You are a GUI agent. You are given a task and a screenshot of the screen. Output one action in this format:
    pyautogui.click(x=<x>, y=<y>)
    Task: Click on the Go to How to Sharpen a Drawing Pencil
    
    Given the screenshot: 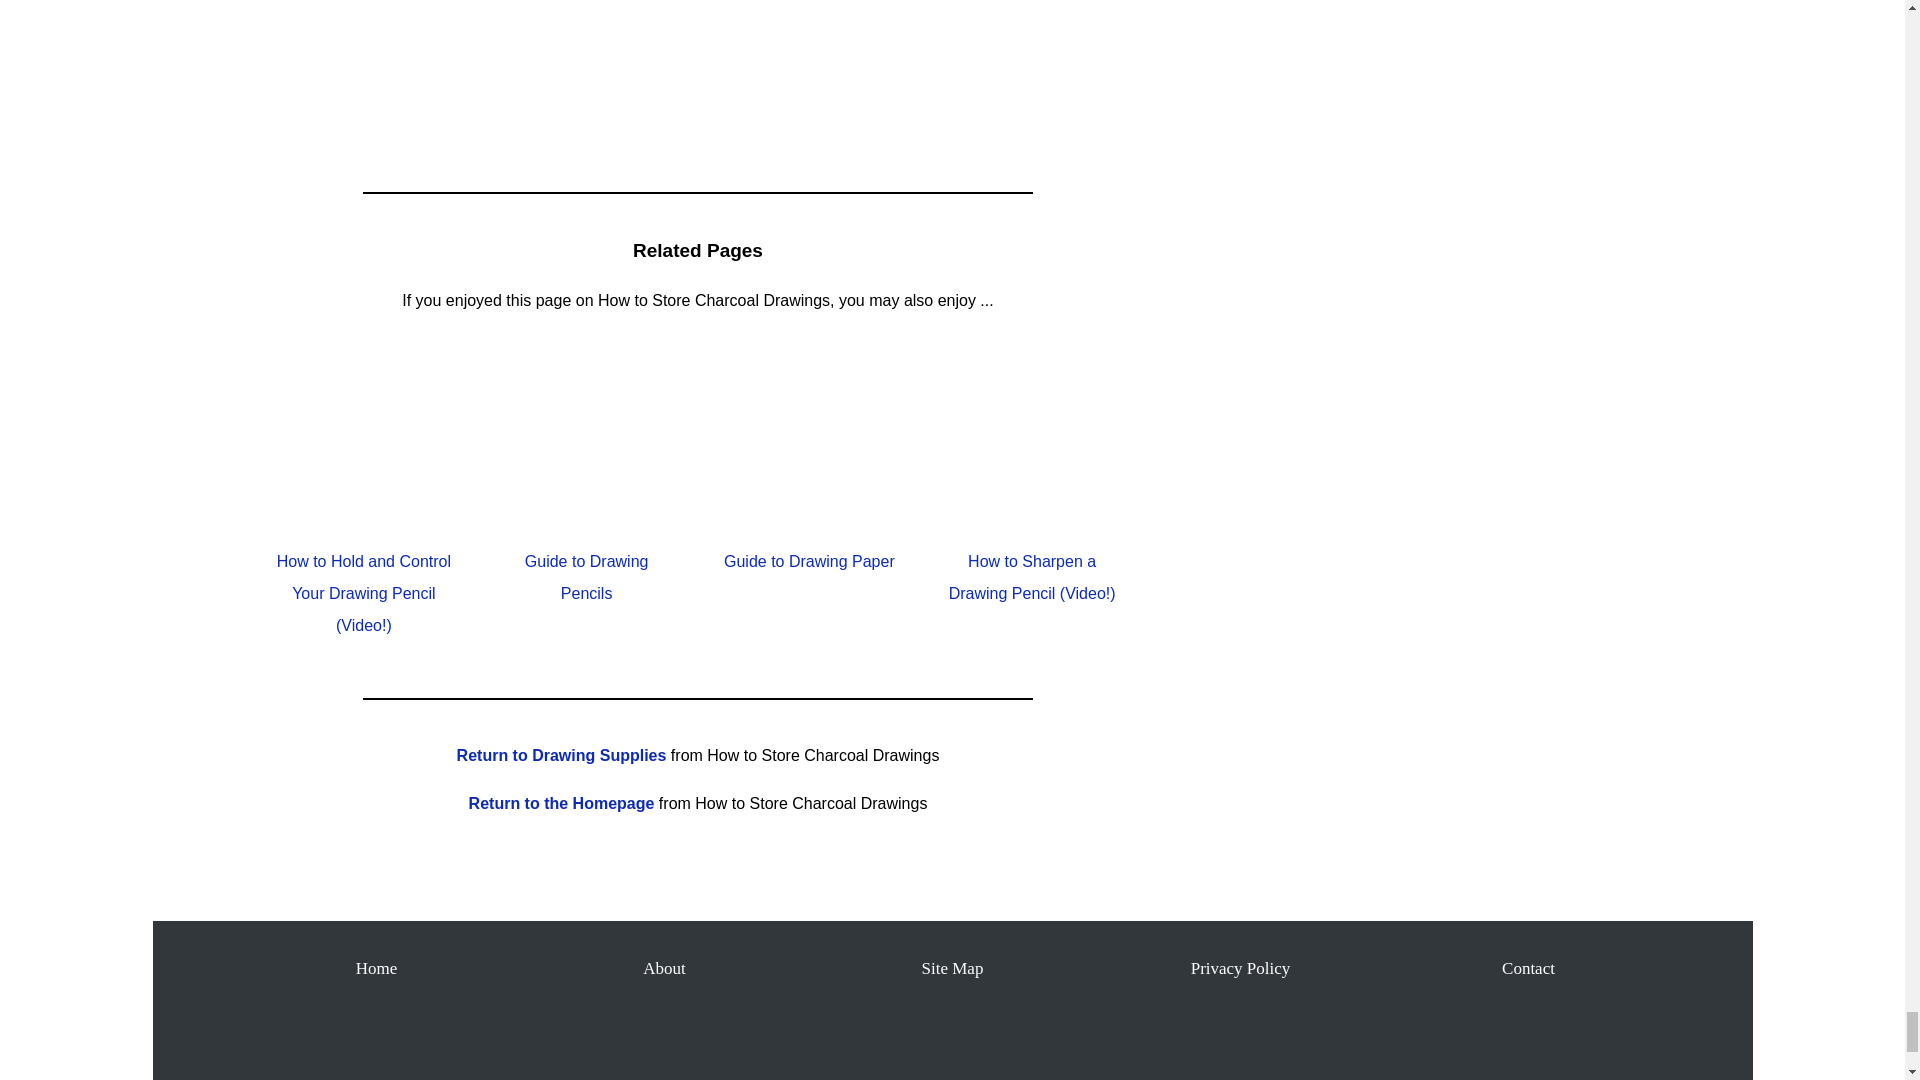 What is the action you would take?
    pyautogui.click(x=1032, y=514)
    